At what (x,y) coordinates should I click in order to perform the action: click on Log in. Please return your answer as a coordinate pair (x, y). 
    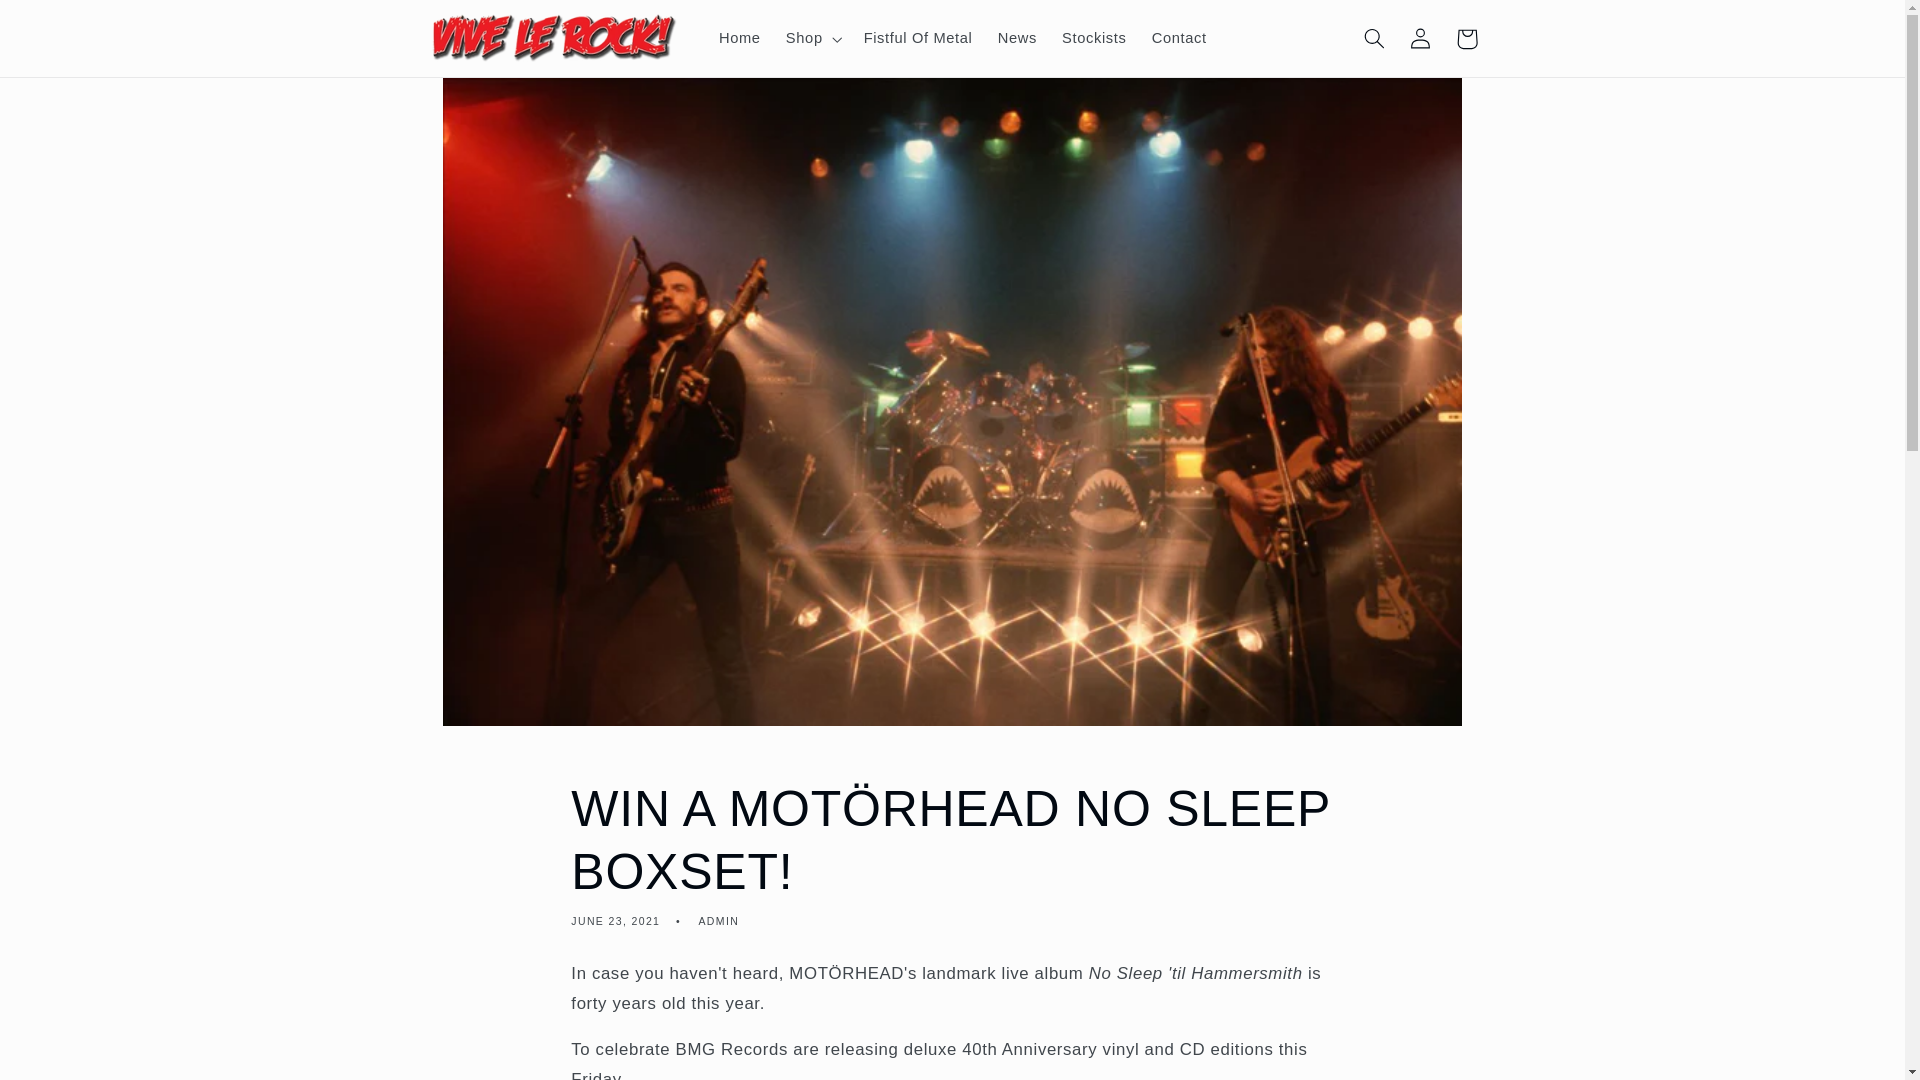
    Looking at the image, I should click on (1420, 38).